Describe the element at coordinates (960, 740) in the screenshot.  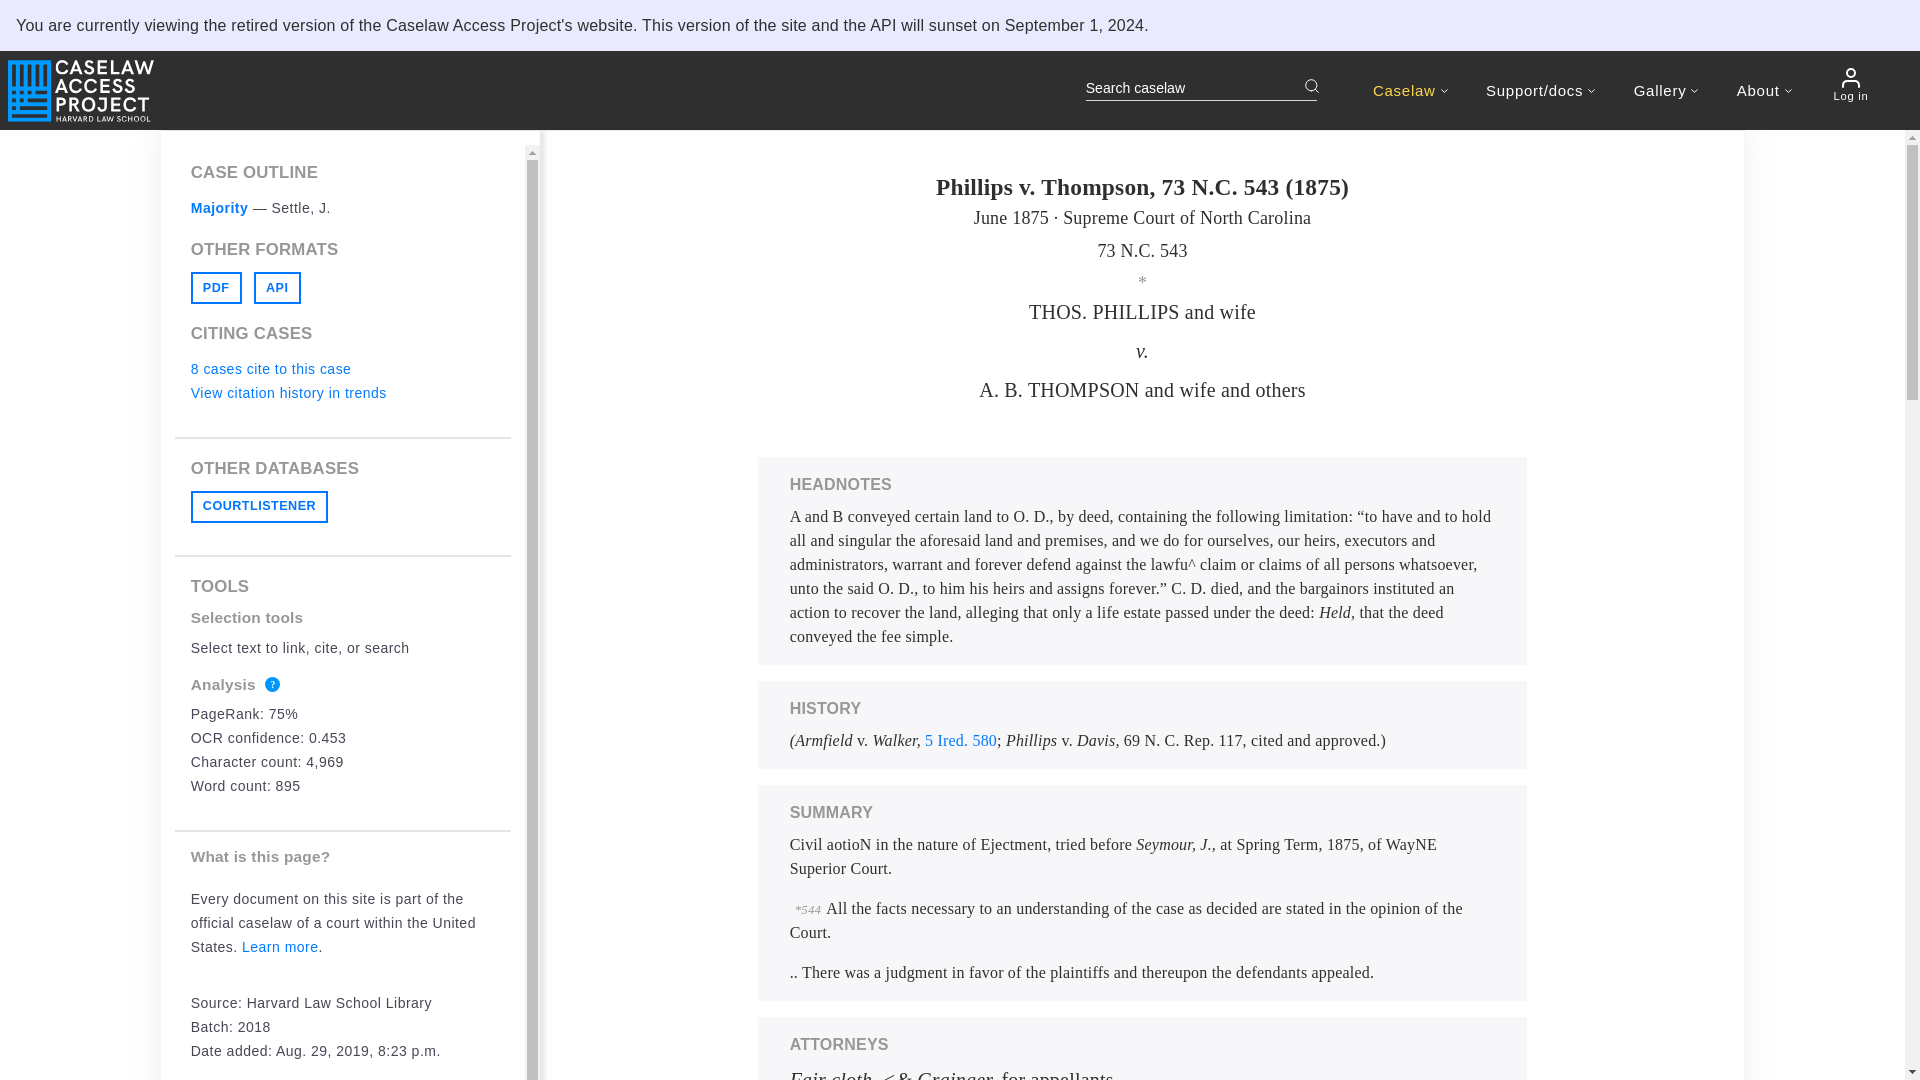
I see `5 Ired. 580` at that location.